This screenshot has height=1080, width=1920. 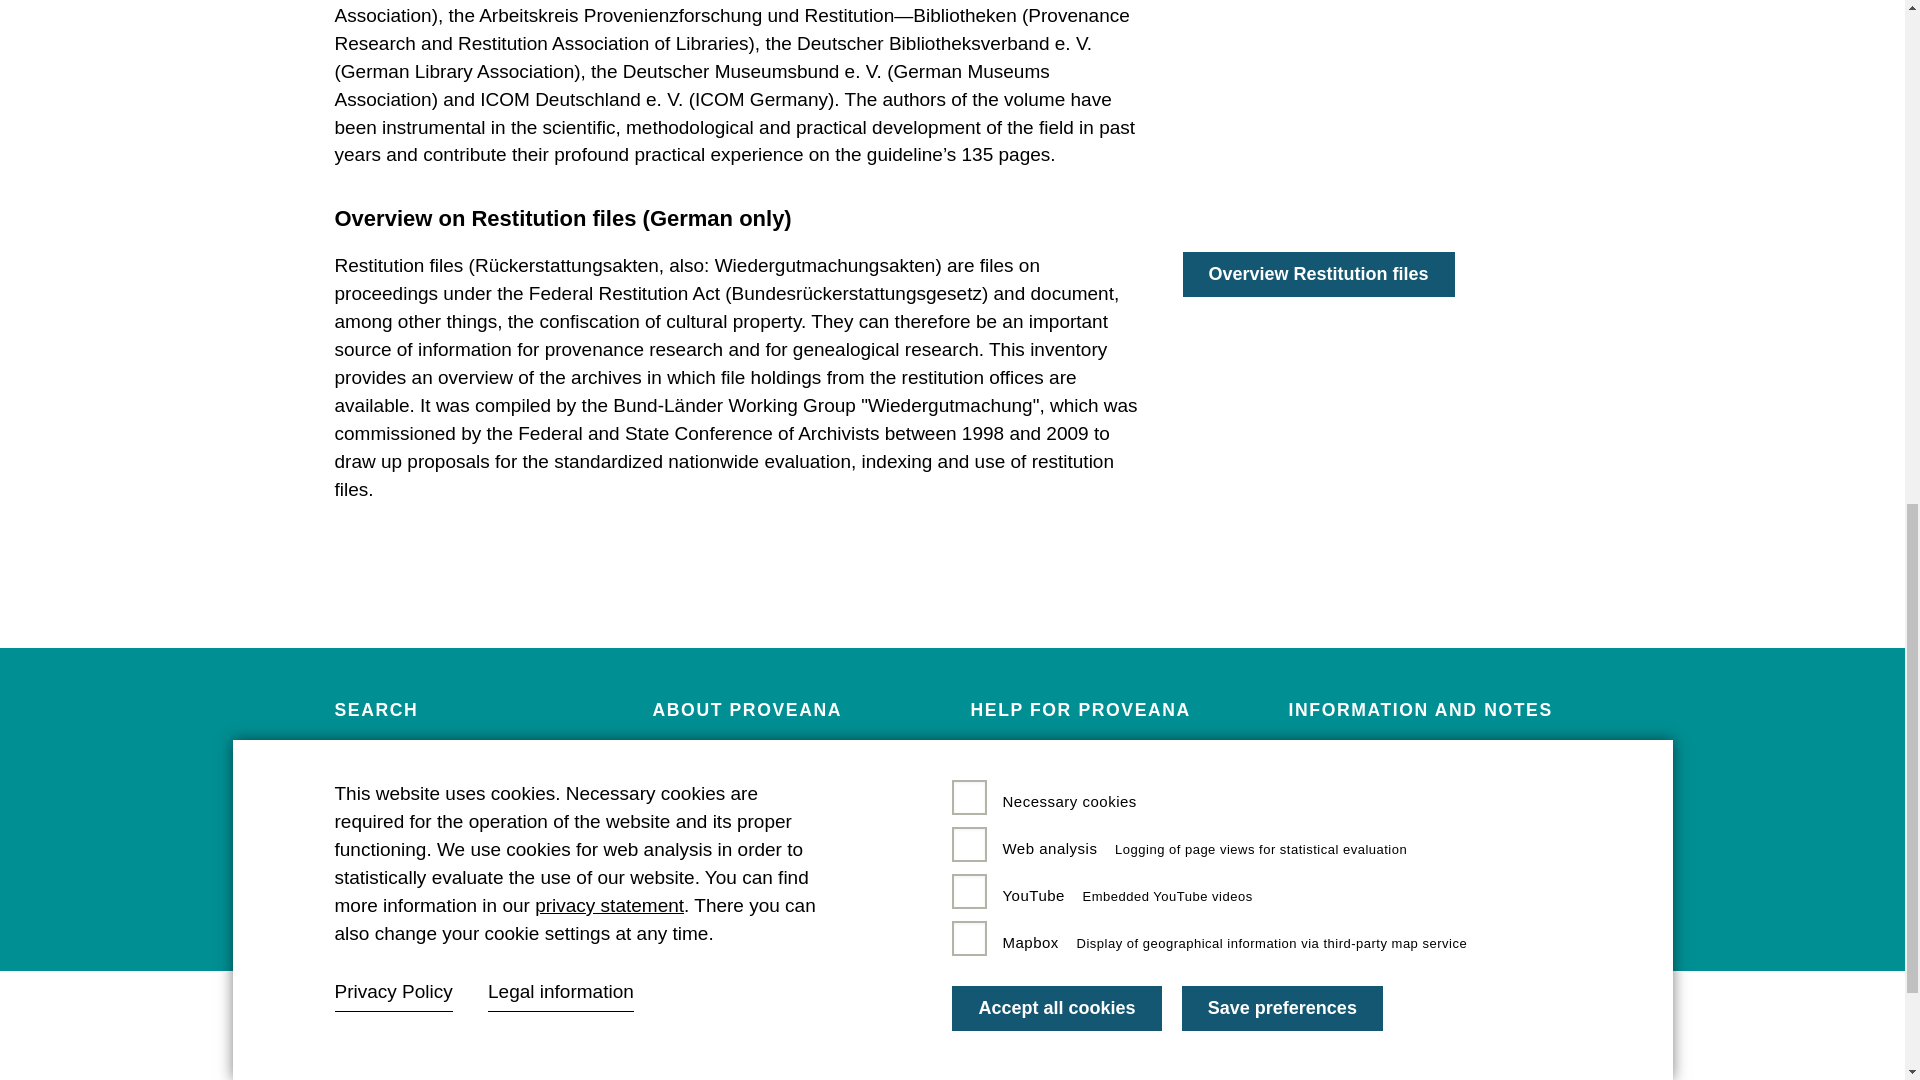 I want to click on Overview Restitution files, so click(x=1318, y=274).